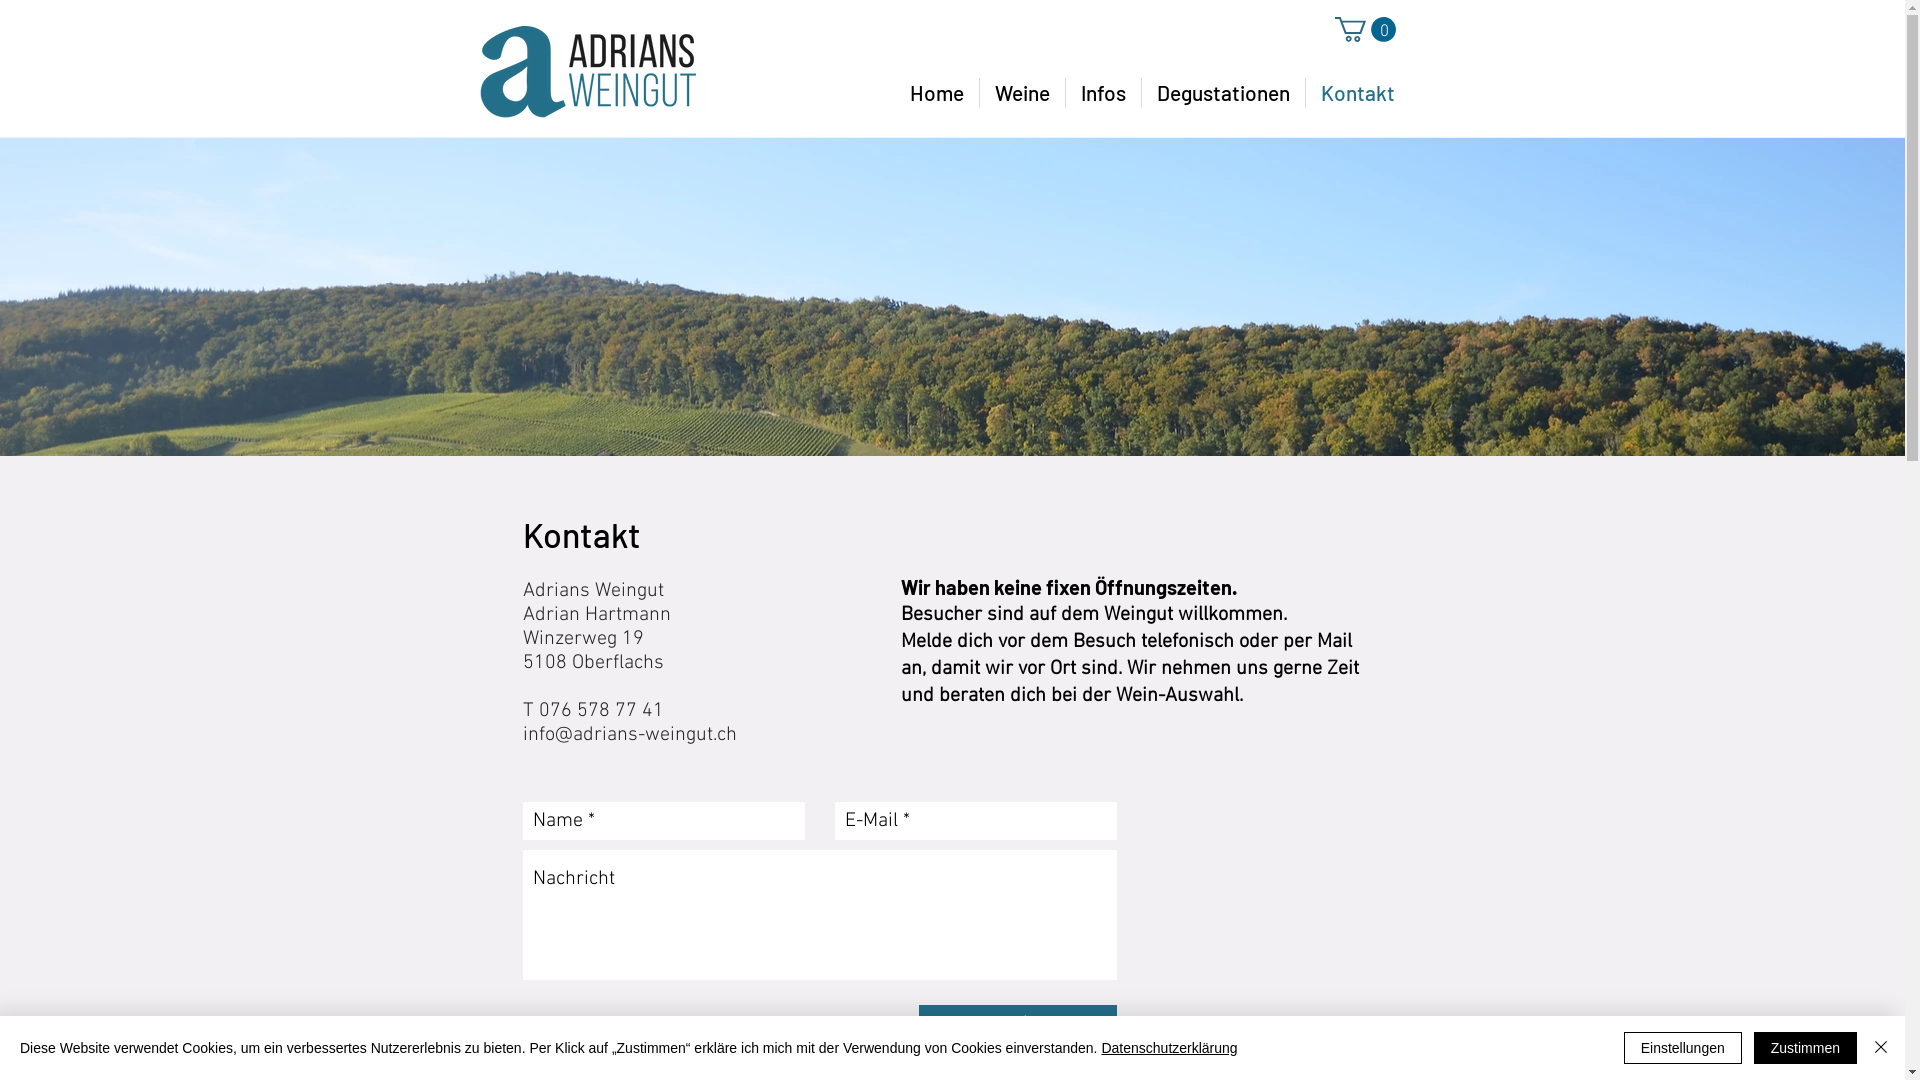 The height and width of the screenshot is (1080, 1920). Describe the element at coordinates (629, 735) in the screenshot. I see `info@adrians-weingut.ch` at that location.